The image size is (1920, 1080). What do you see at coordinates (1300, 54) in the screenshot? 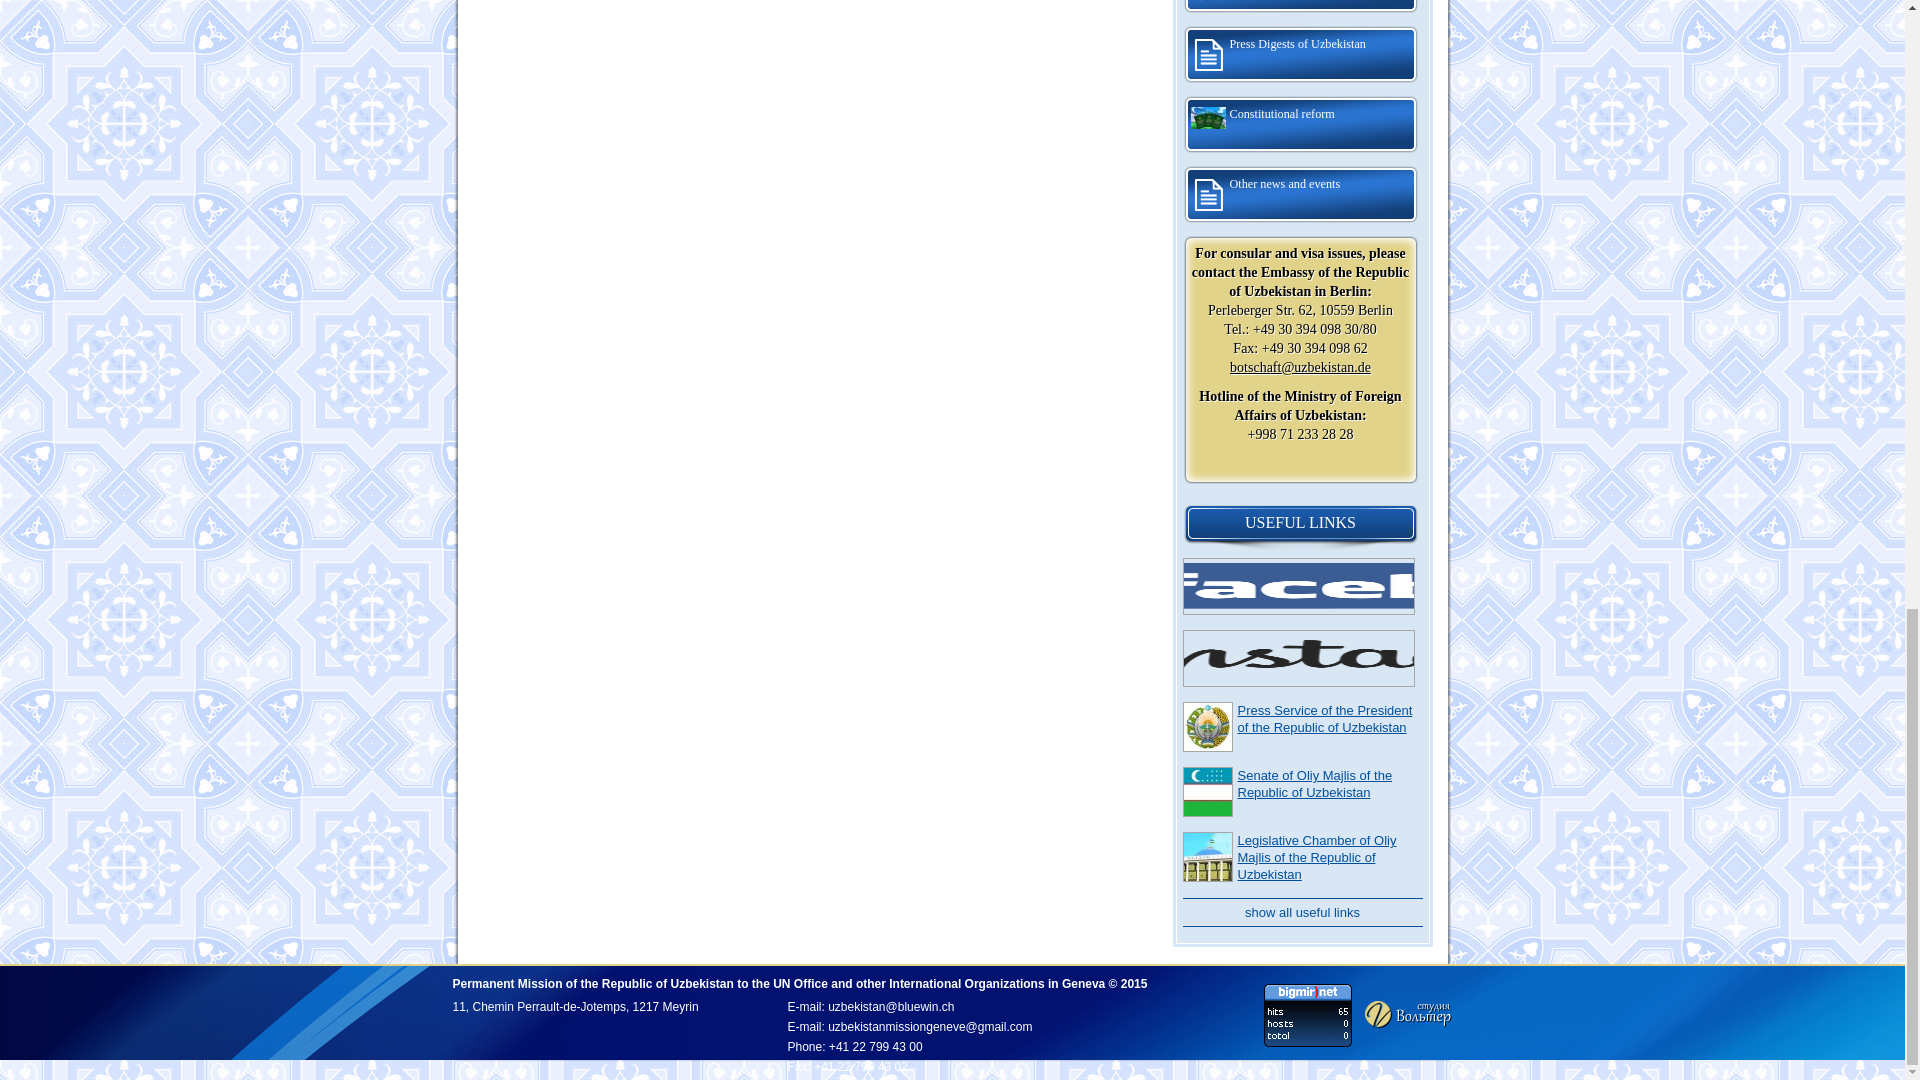
I see `Press Digests of Uzbekistan` at bounding box center [1300, 54].